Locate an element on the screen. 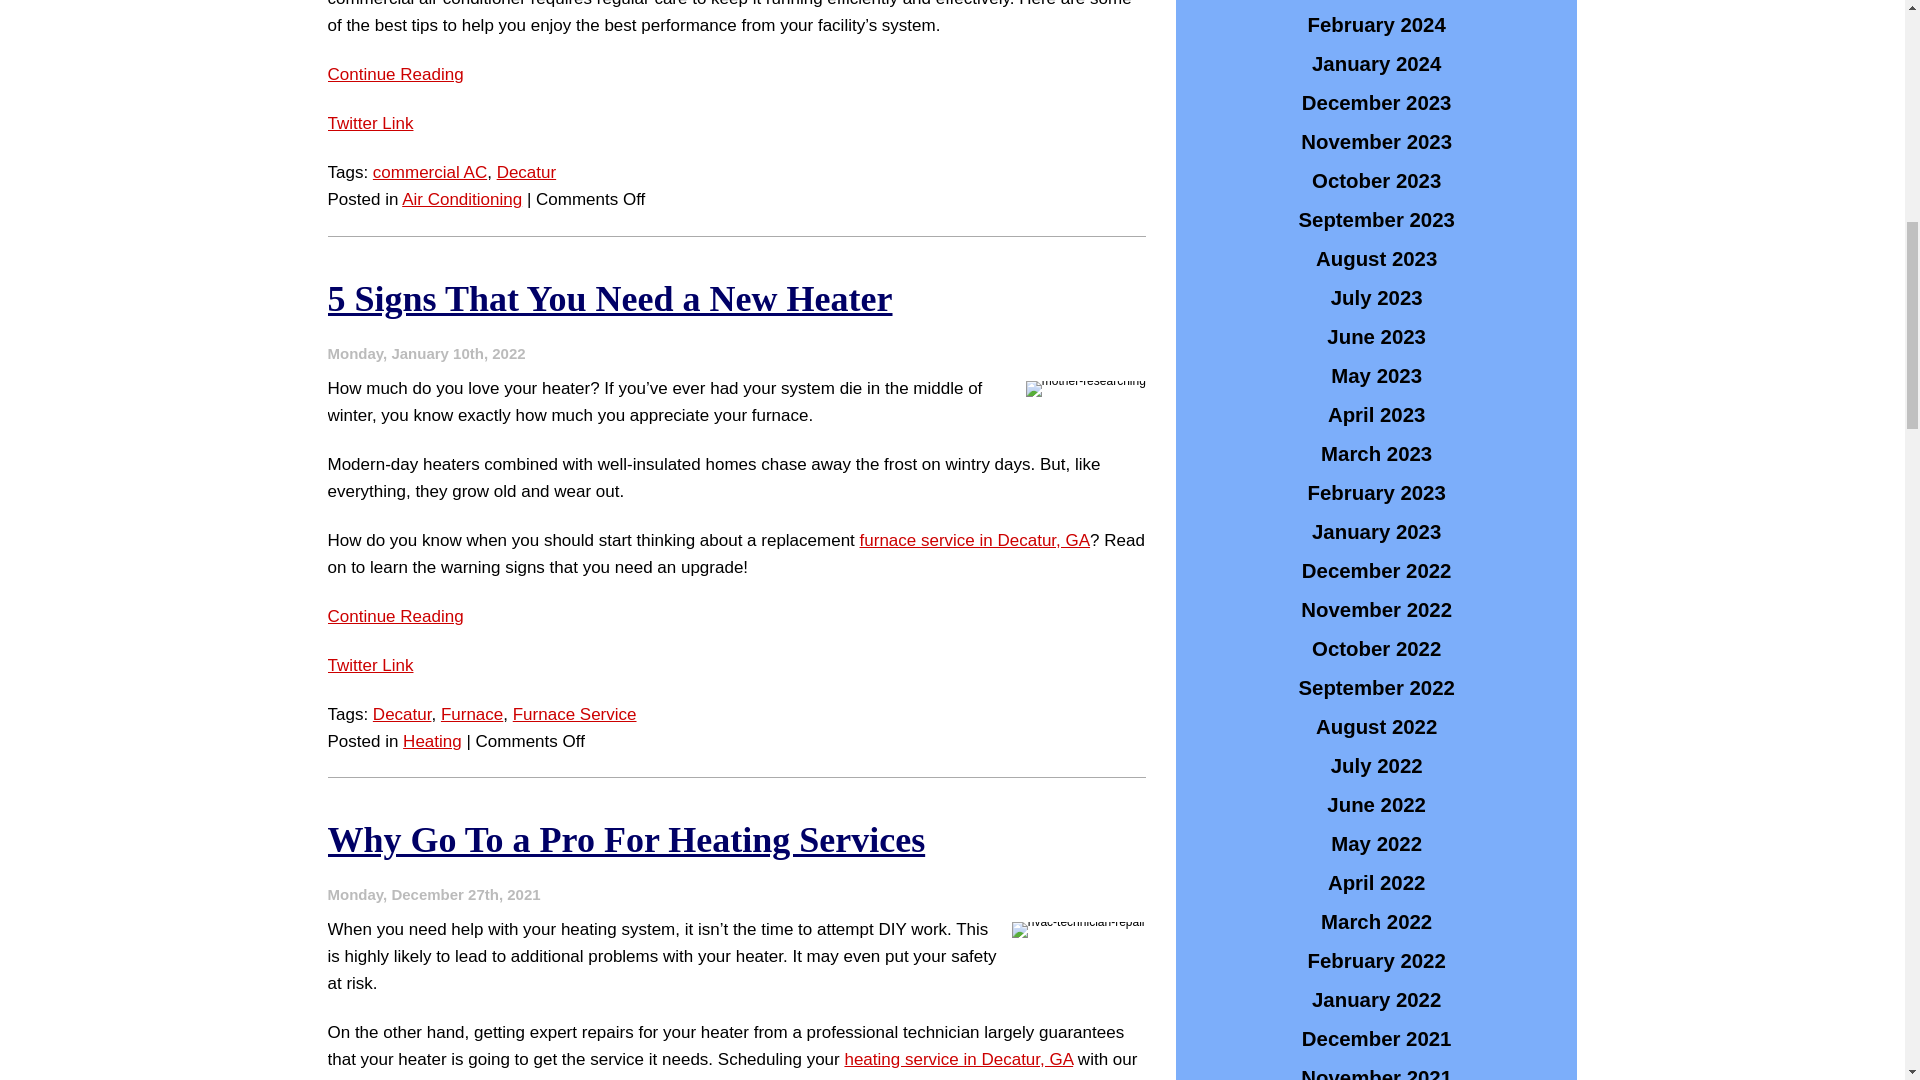  Permanent Link to Why Go To a Pro For Heating Services is located at coordinates (626, 839).